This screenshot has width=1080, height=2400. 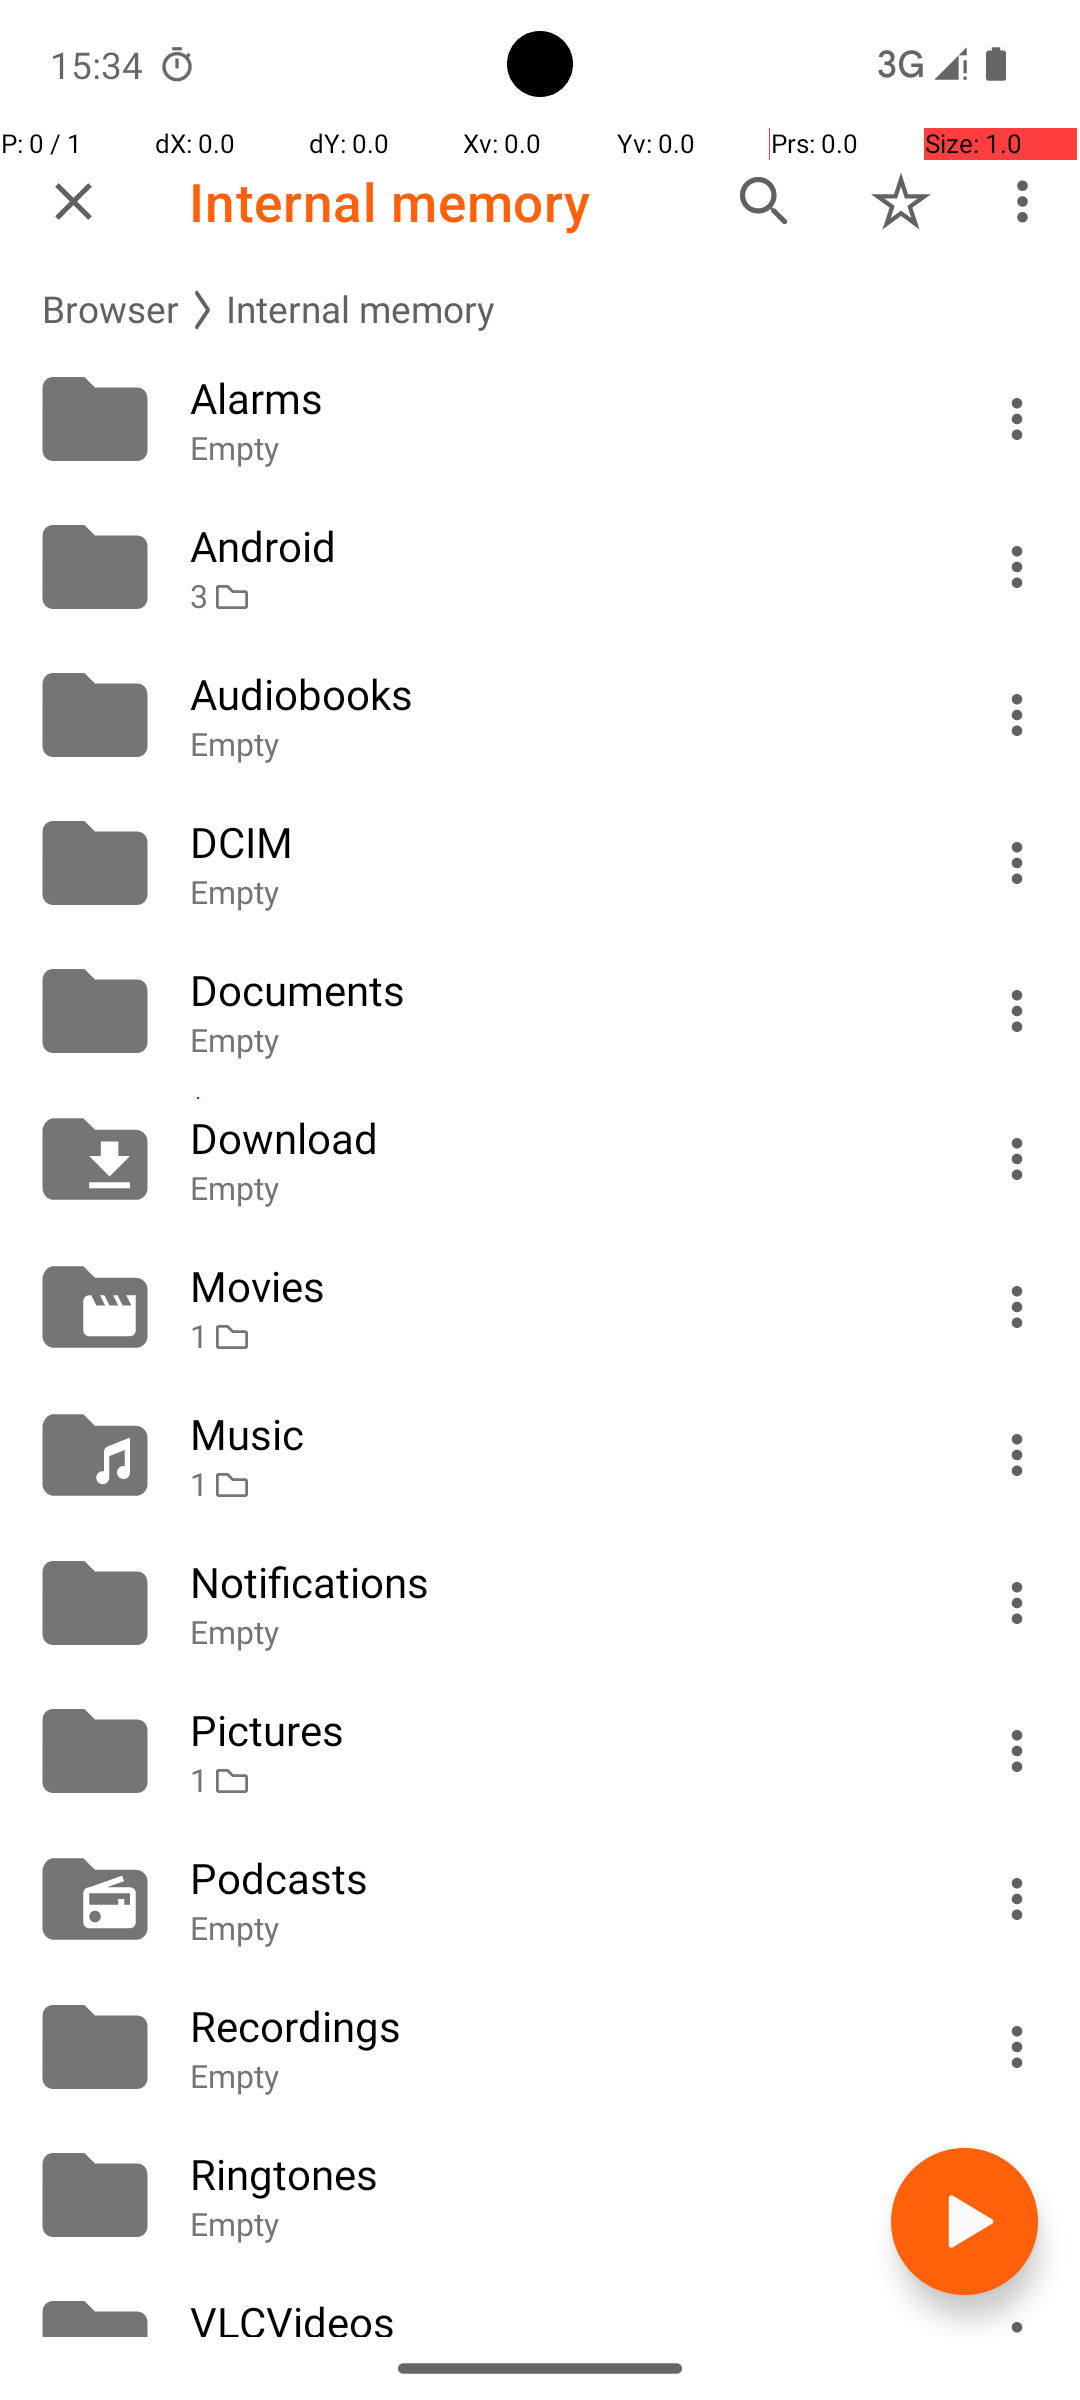 What do you see at coordinates (540, 863) in the screenshot?
I see `Folder: DCIM, Empty` at bounding box center [540, 863].